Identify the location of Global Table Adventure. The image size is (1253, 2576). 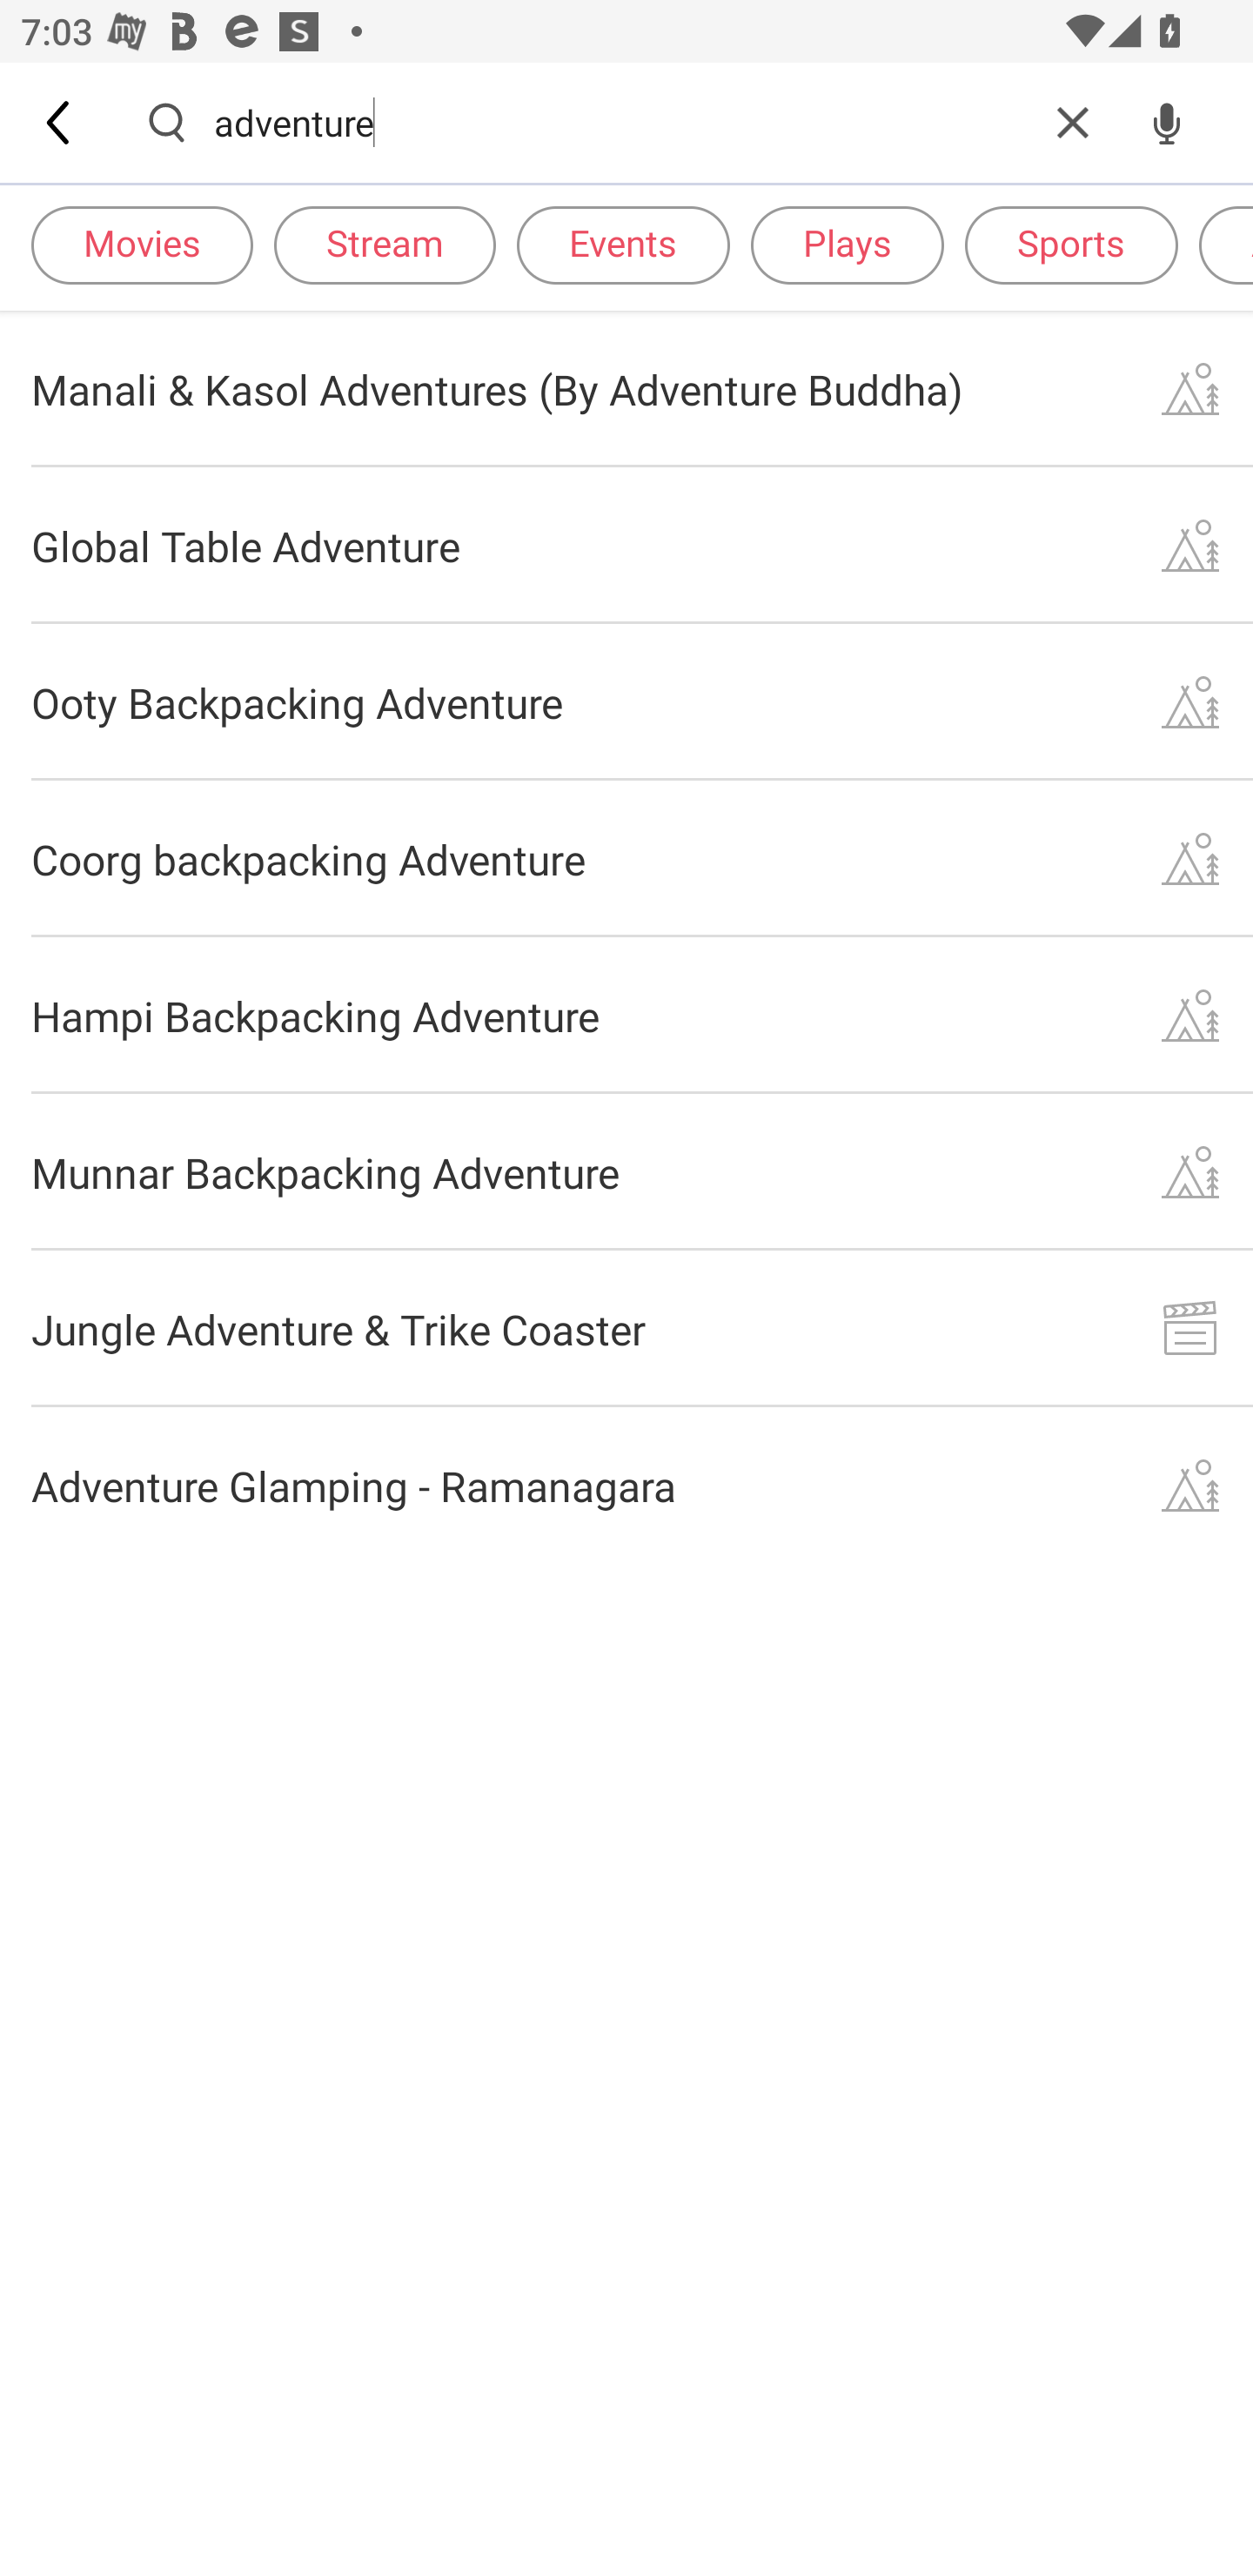
(626, 545).